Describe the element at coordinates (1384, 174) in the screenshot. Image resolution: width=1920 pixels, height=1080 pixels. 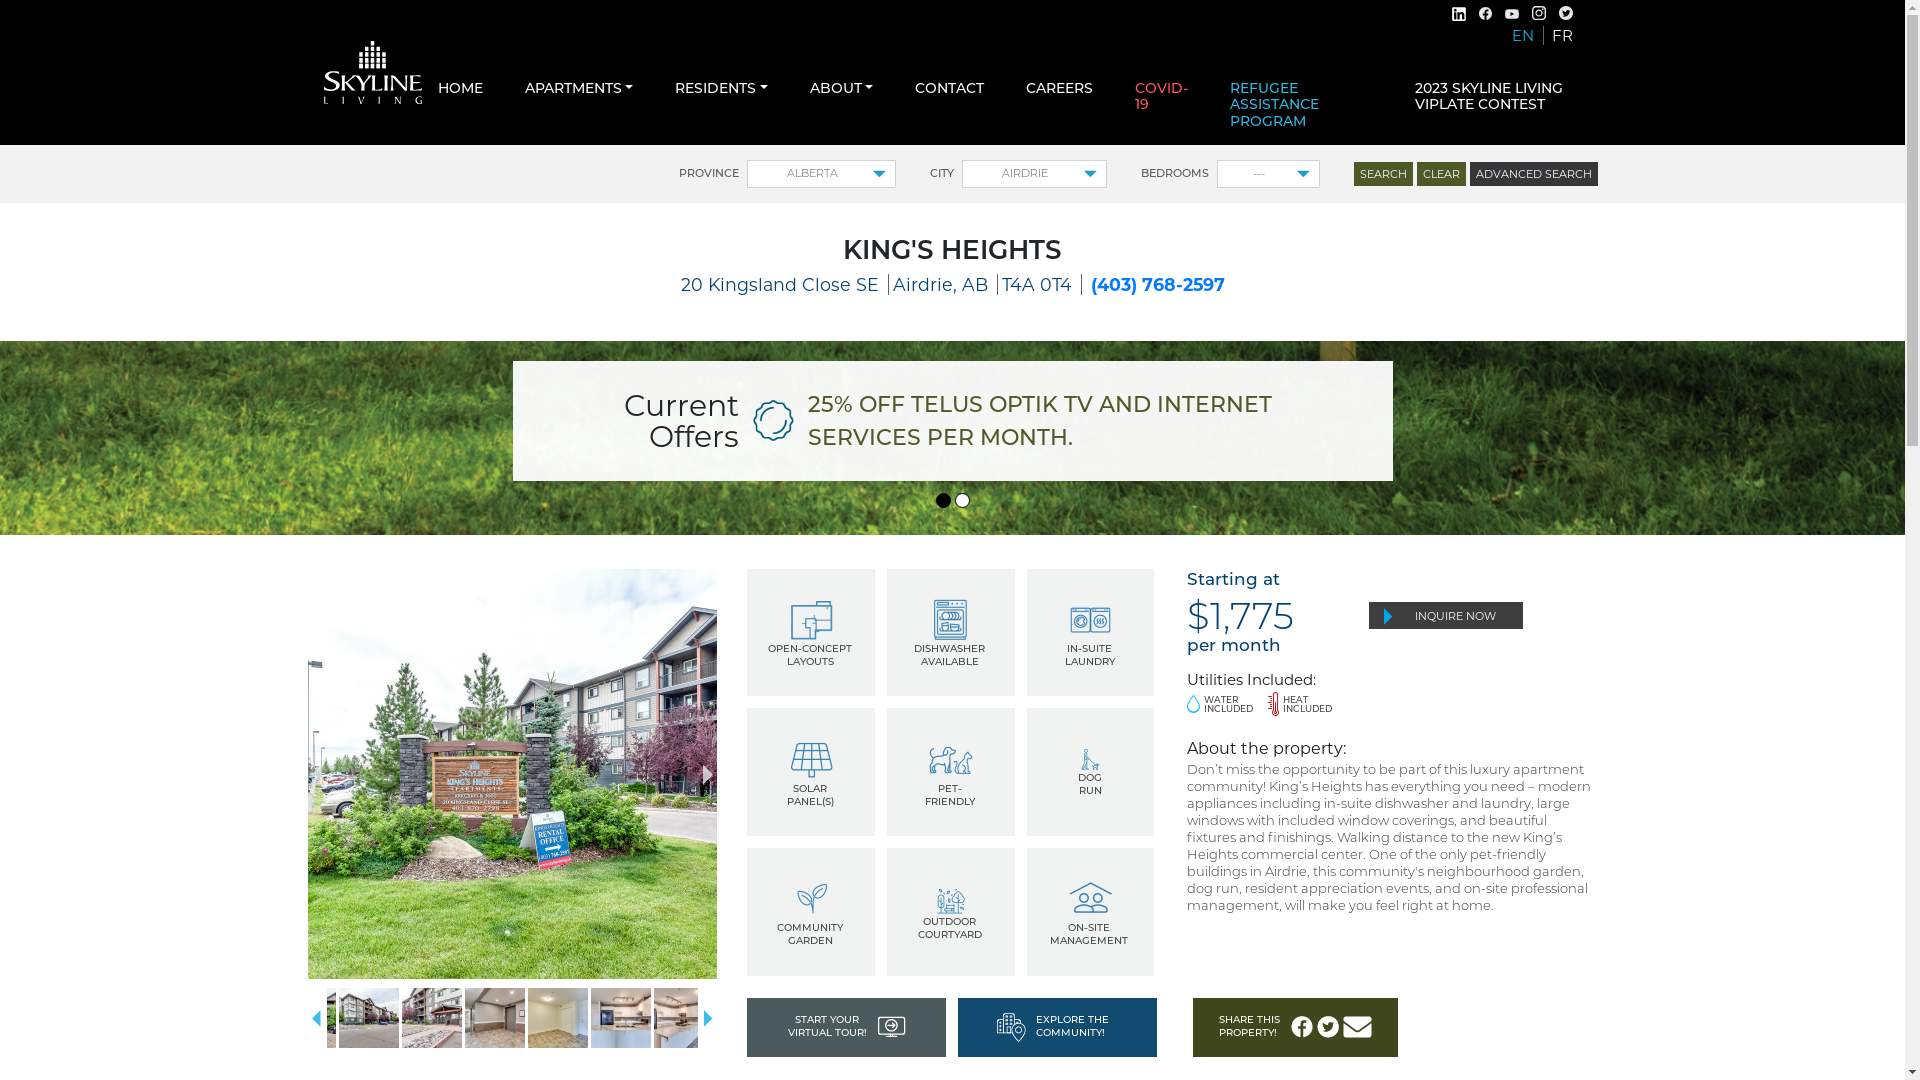
I see `SEARCH` at that location.